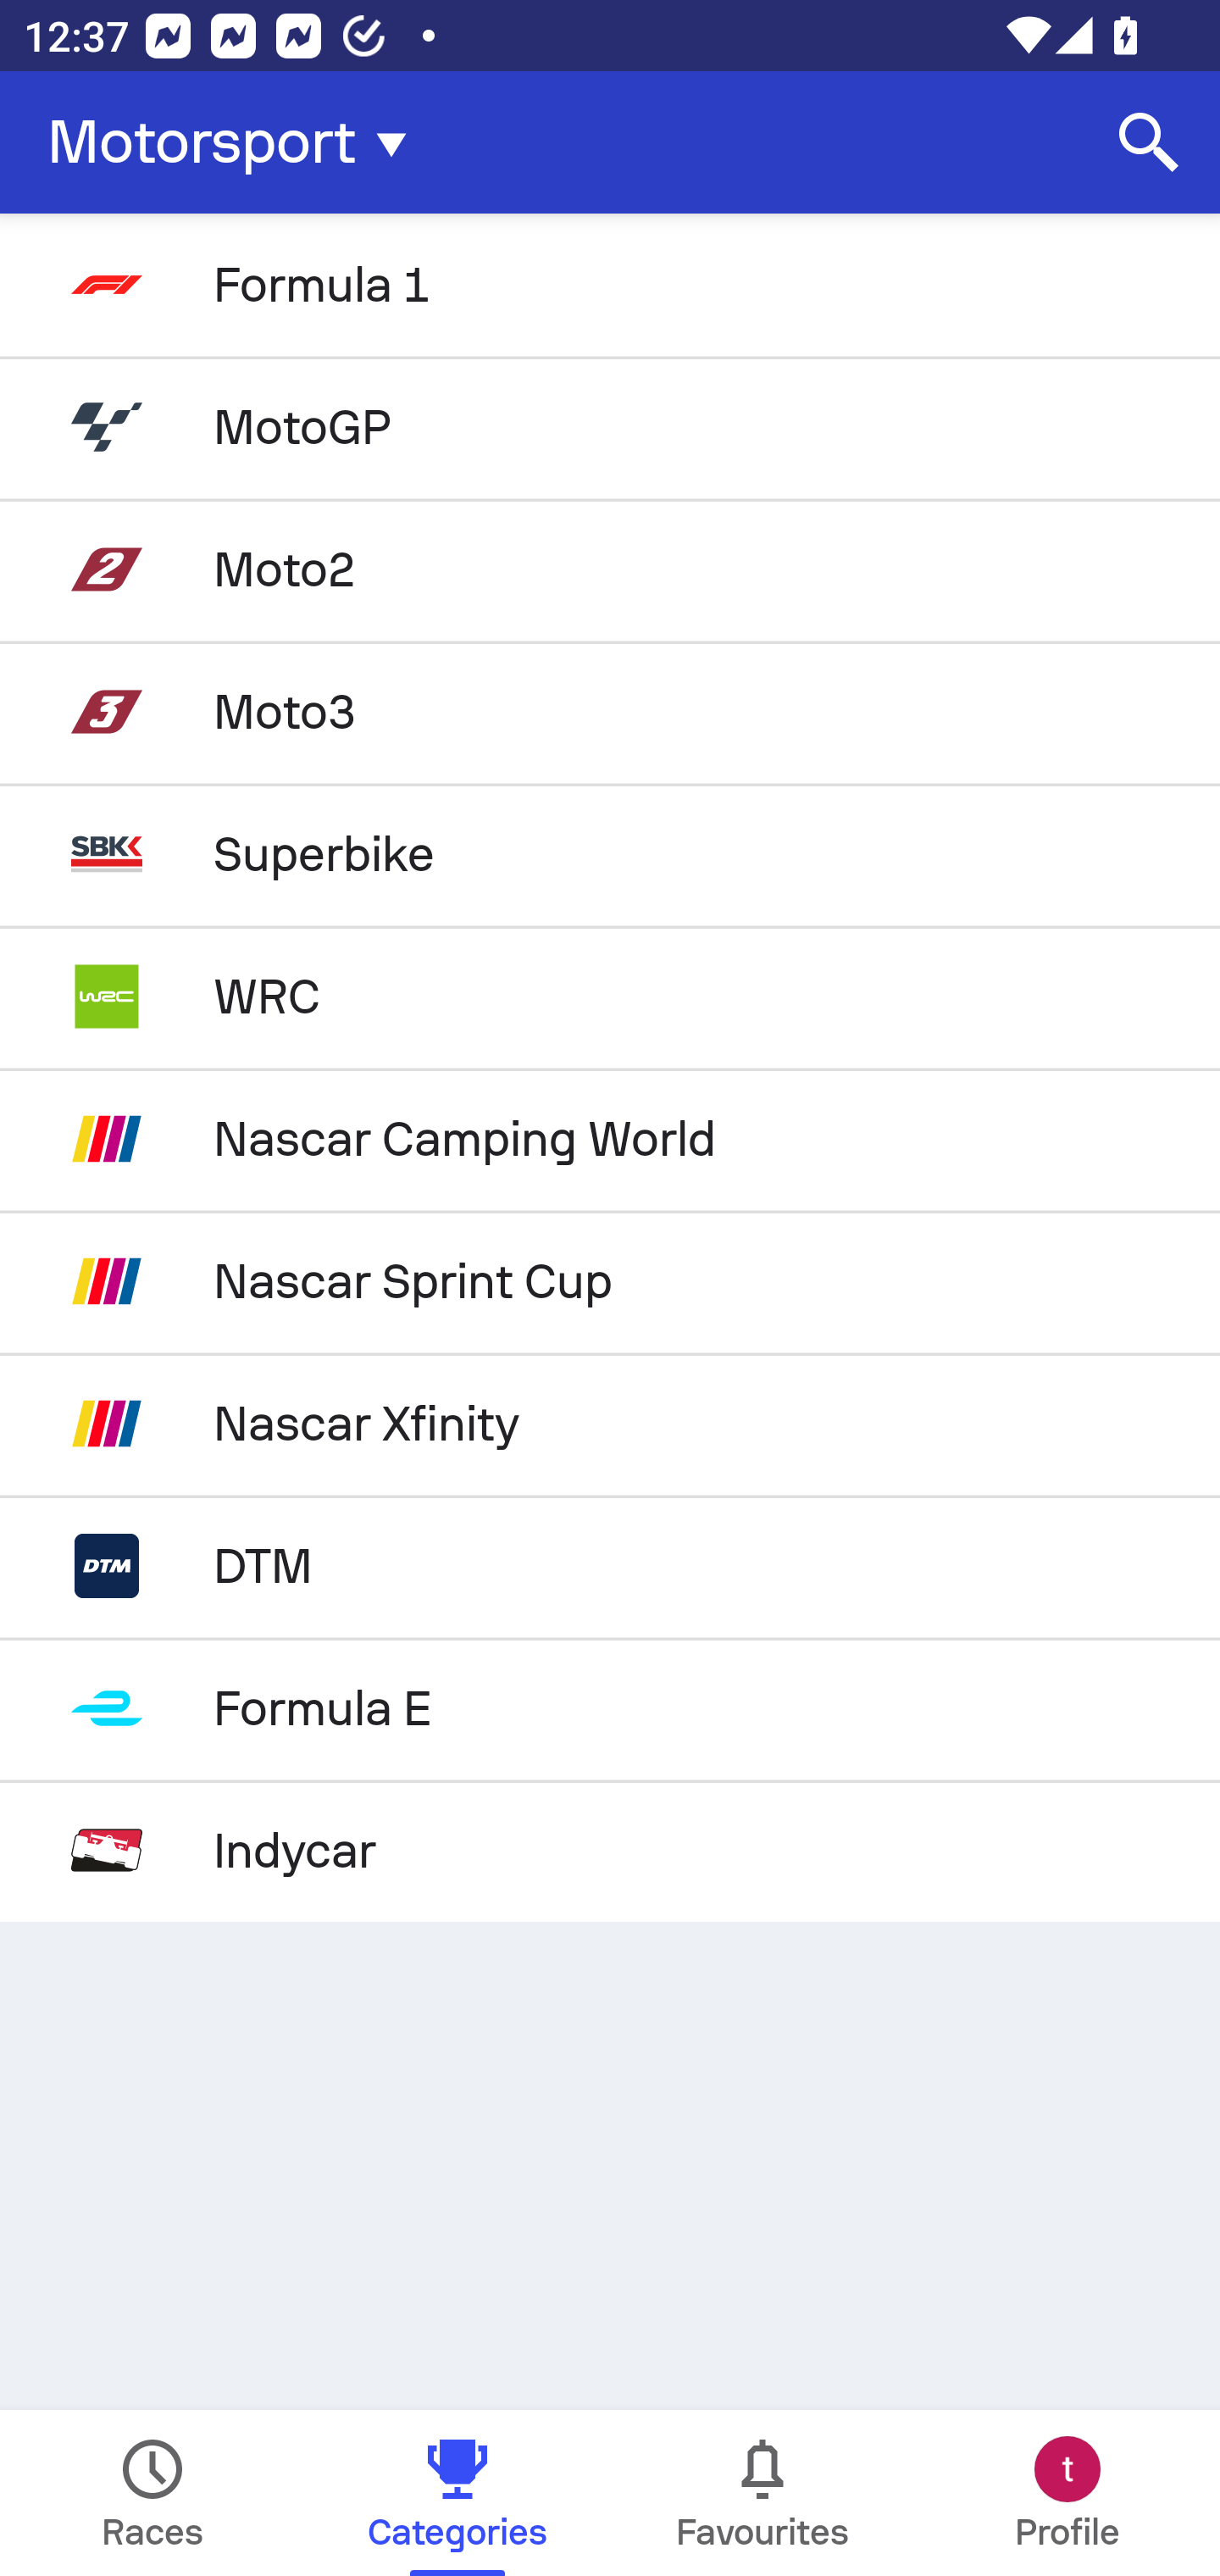 The image size is (1220, 2576). What do you see at coordinates (610, 712) in the screenshot?
I see `Moto3` at bounding box center [610, 712].